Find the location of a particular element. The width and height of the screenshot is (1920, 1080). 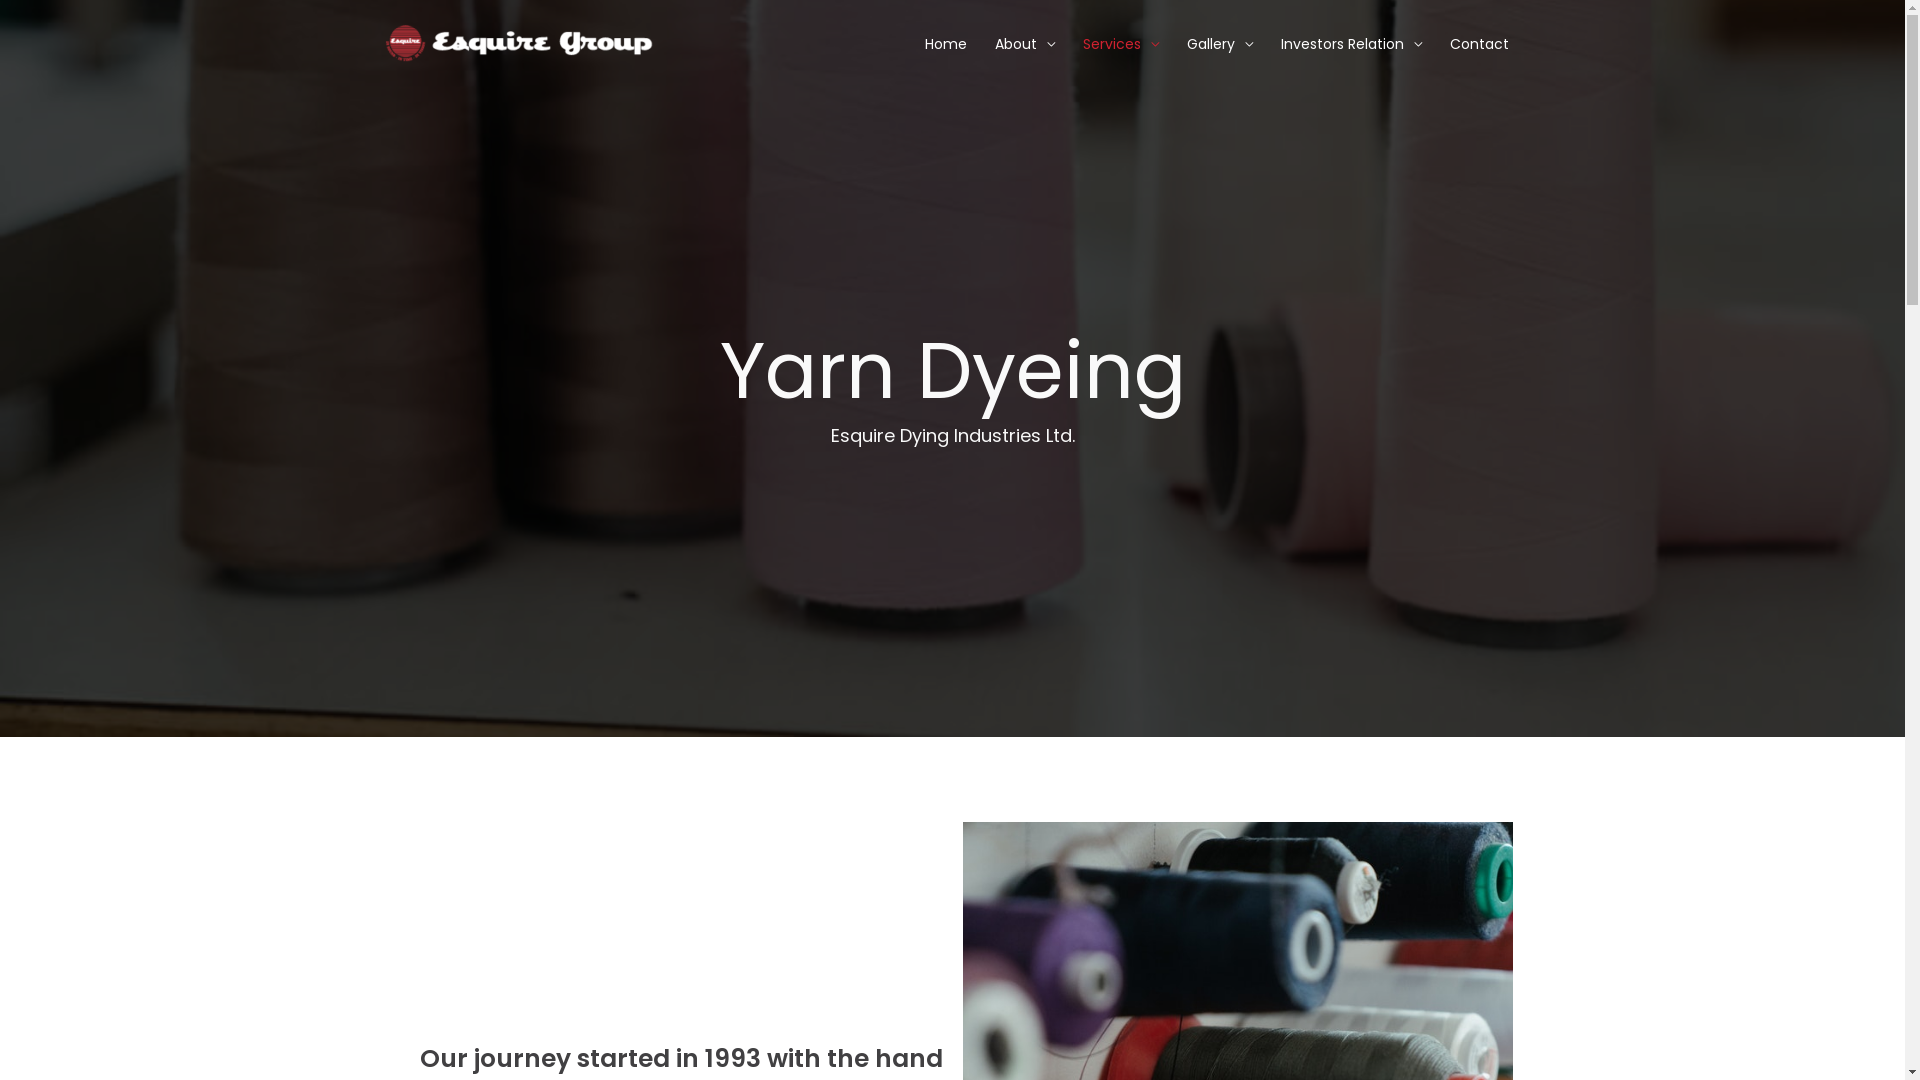

Investors Relation is located at coordinates (1350, 43).